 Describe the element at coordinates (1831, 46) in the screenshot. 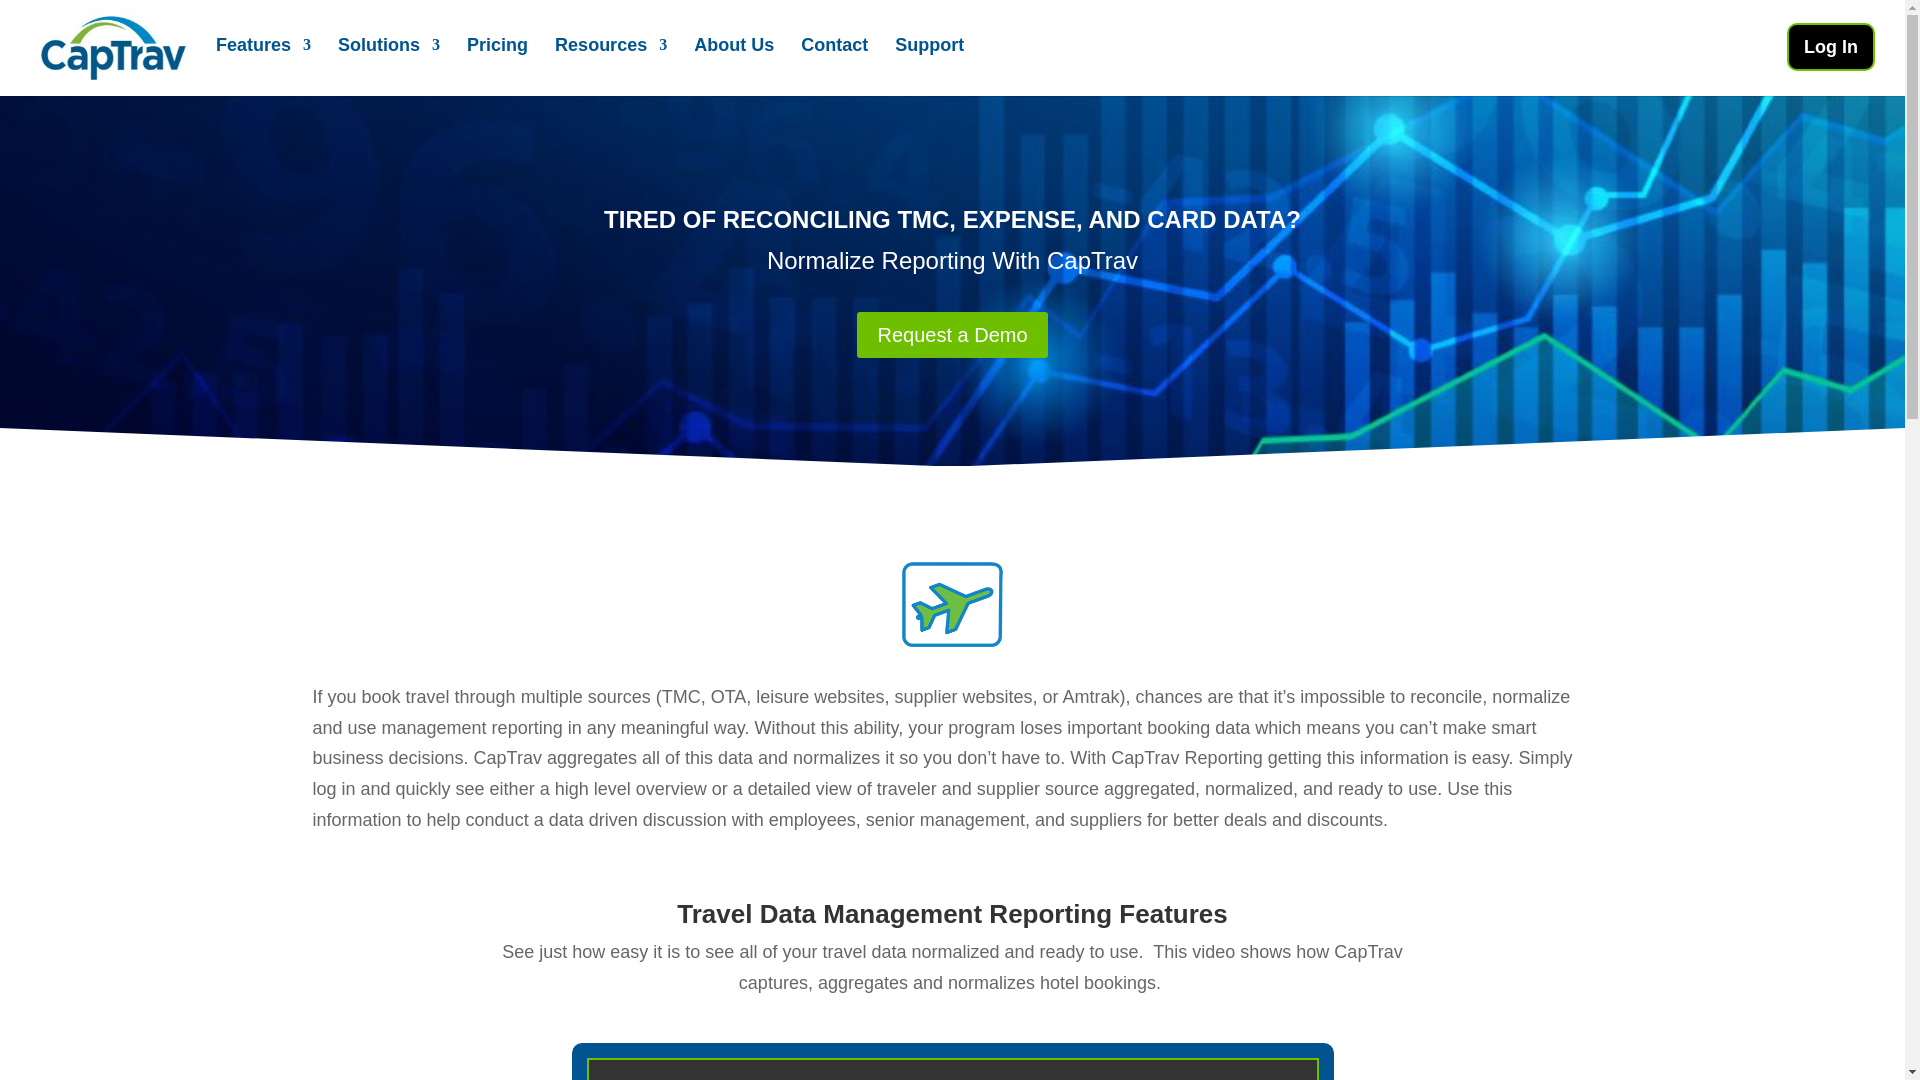

I see `Log In` at that location.